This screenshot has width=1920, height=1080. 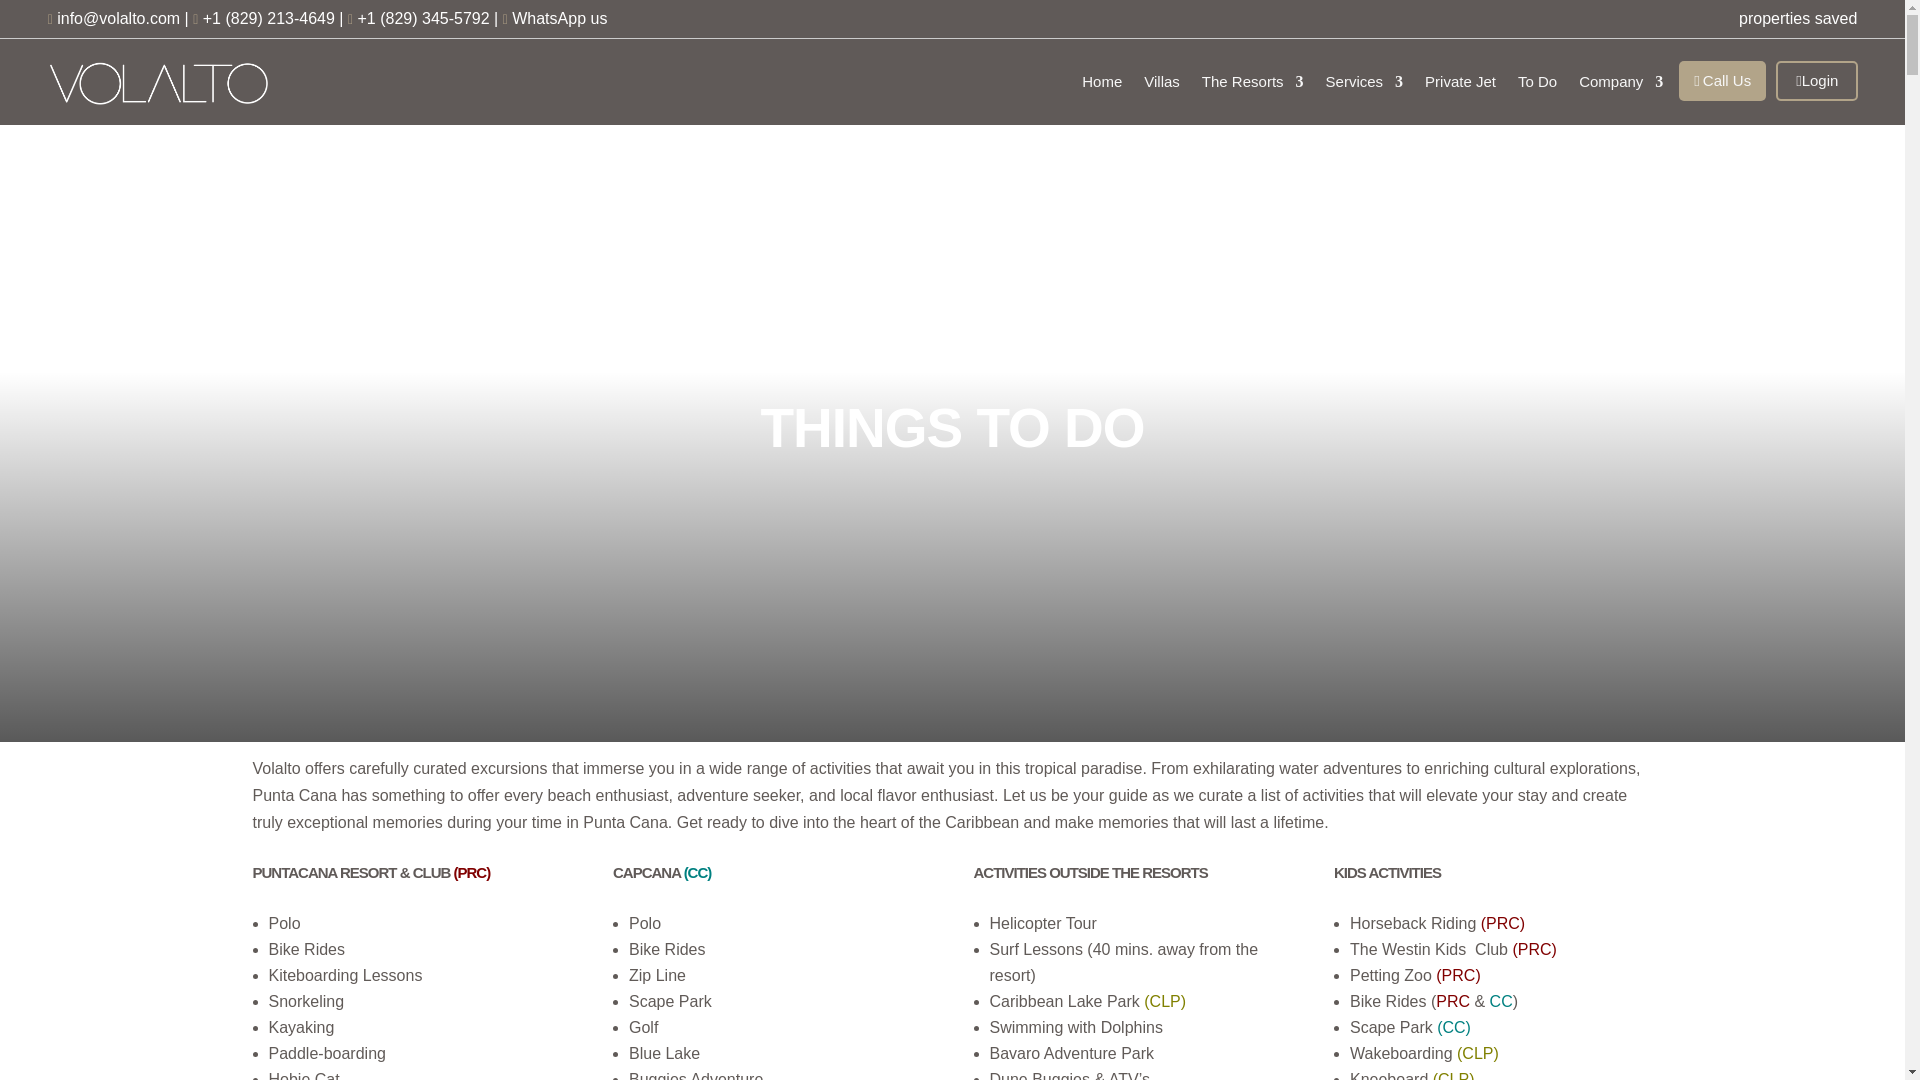 What do you see at coordinates (559, 18) in the screenshot?
I see `WhatsApp us` at bounding box center [559, 18].